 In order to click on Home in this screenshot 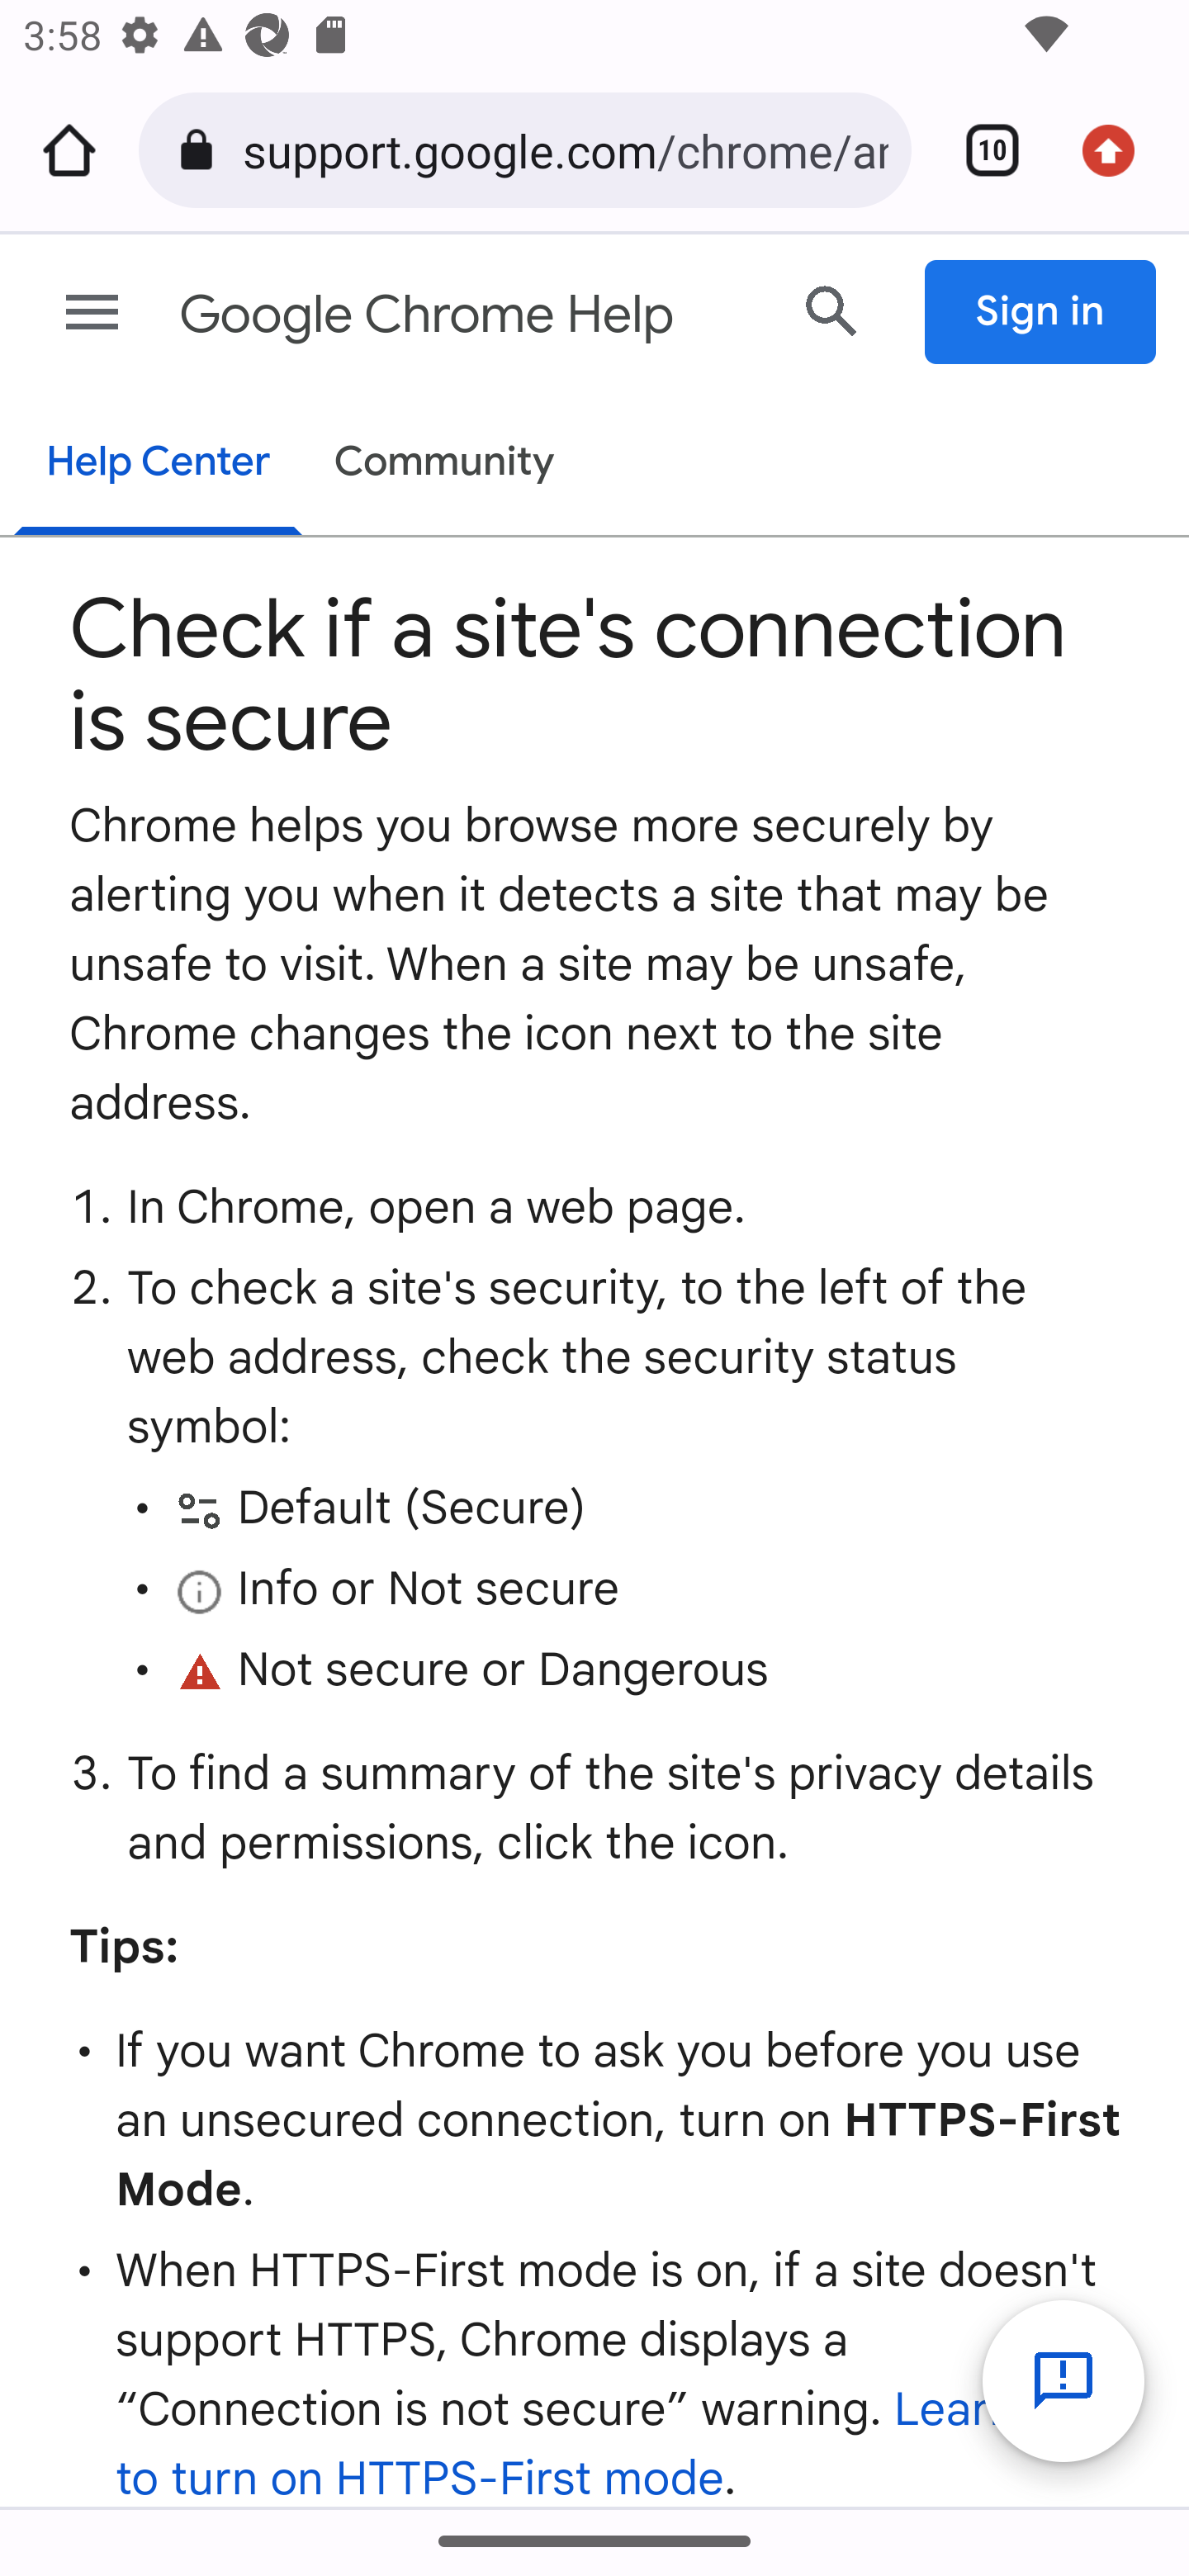, I will do `click(69, 150)`.